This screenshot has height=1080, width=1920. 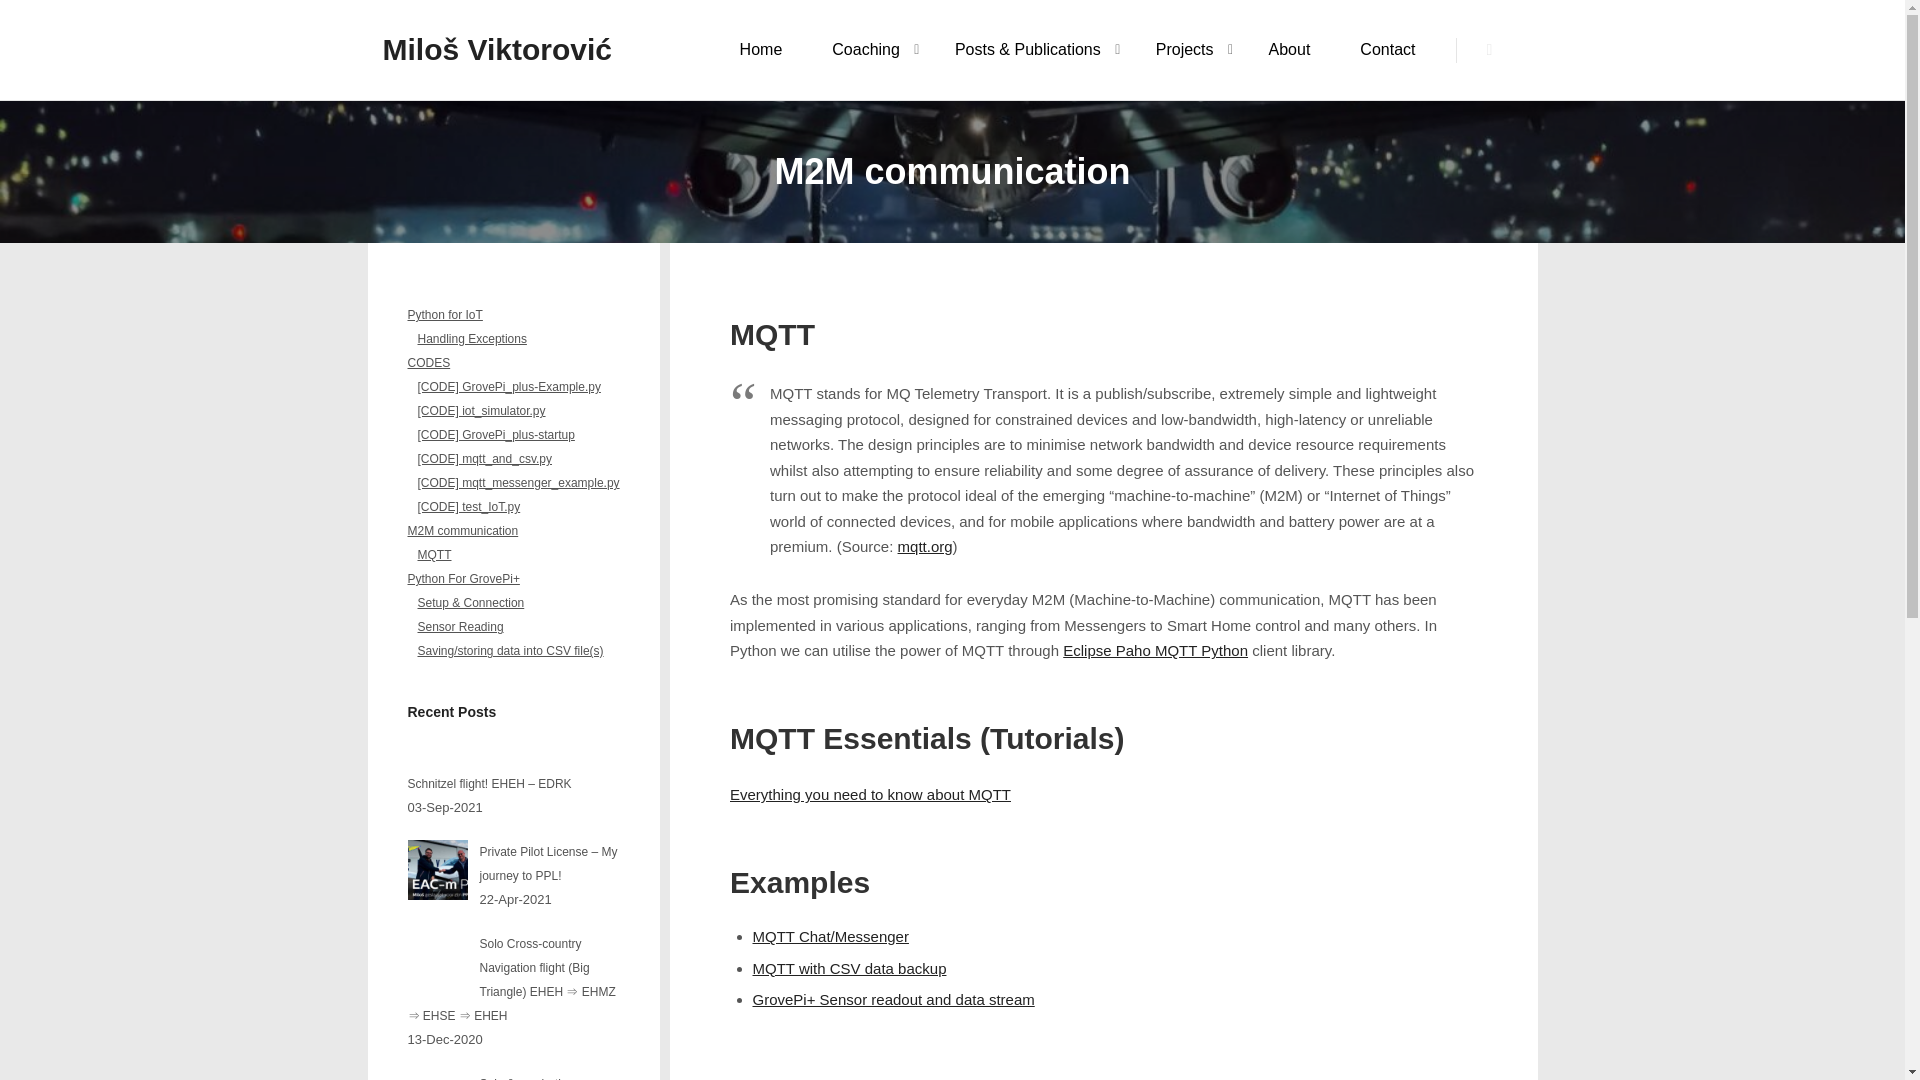 What do you see at coordinates (1387, 50) in the screenshot?
I see `Contact` at bounding box center [1387, 50].